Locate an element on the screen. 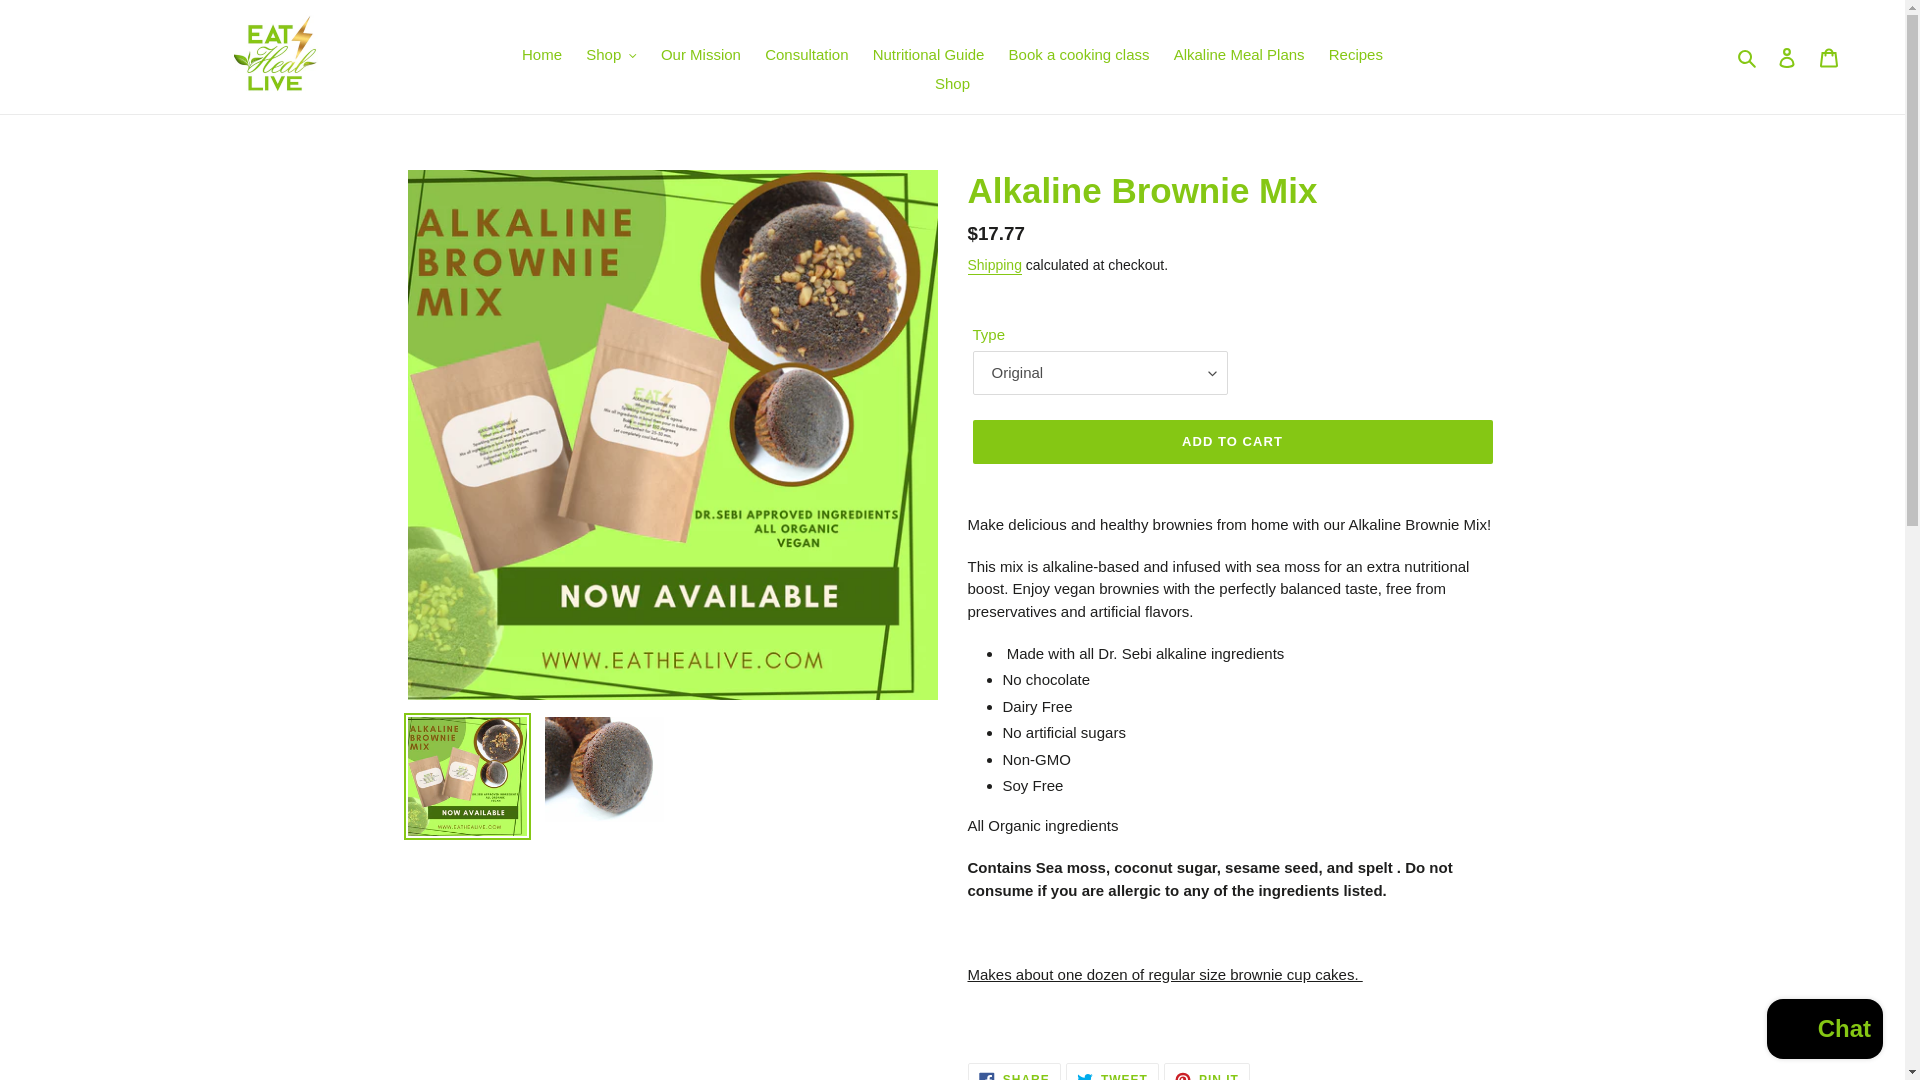  Our Mission is located at coordinates (700, 56).